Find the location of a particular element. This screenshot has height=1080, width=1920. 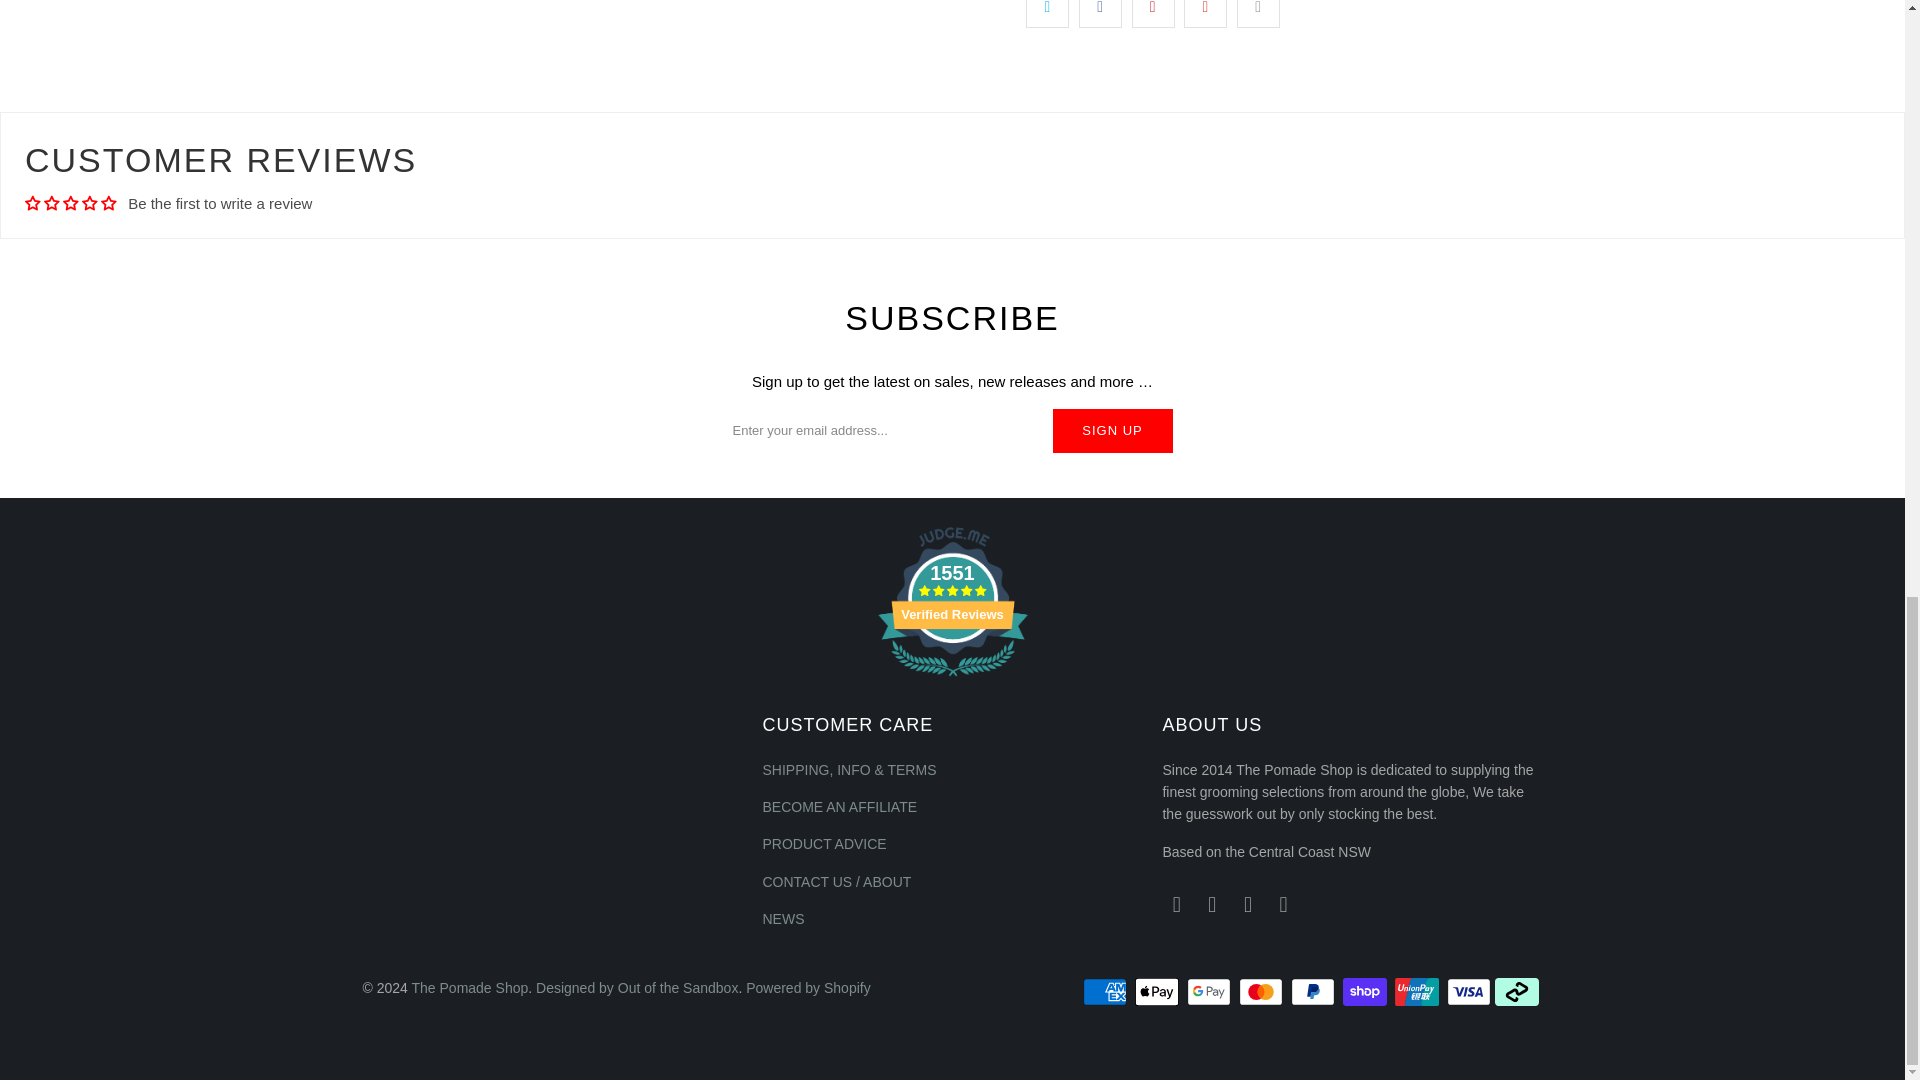

Share this on Twitter is located at coordinates (1047, 14).